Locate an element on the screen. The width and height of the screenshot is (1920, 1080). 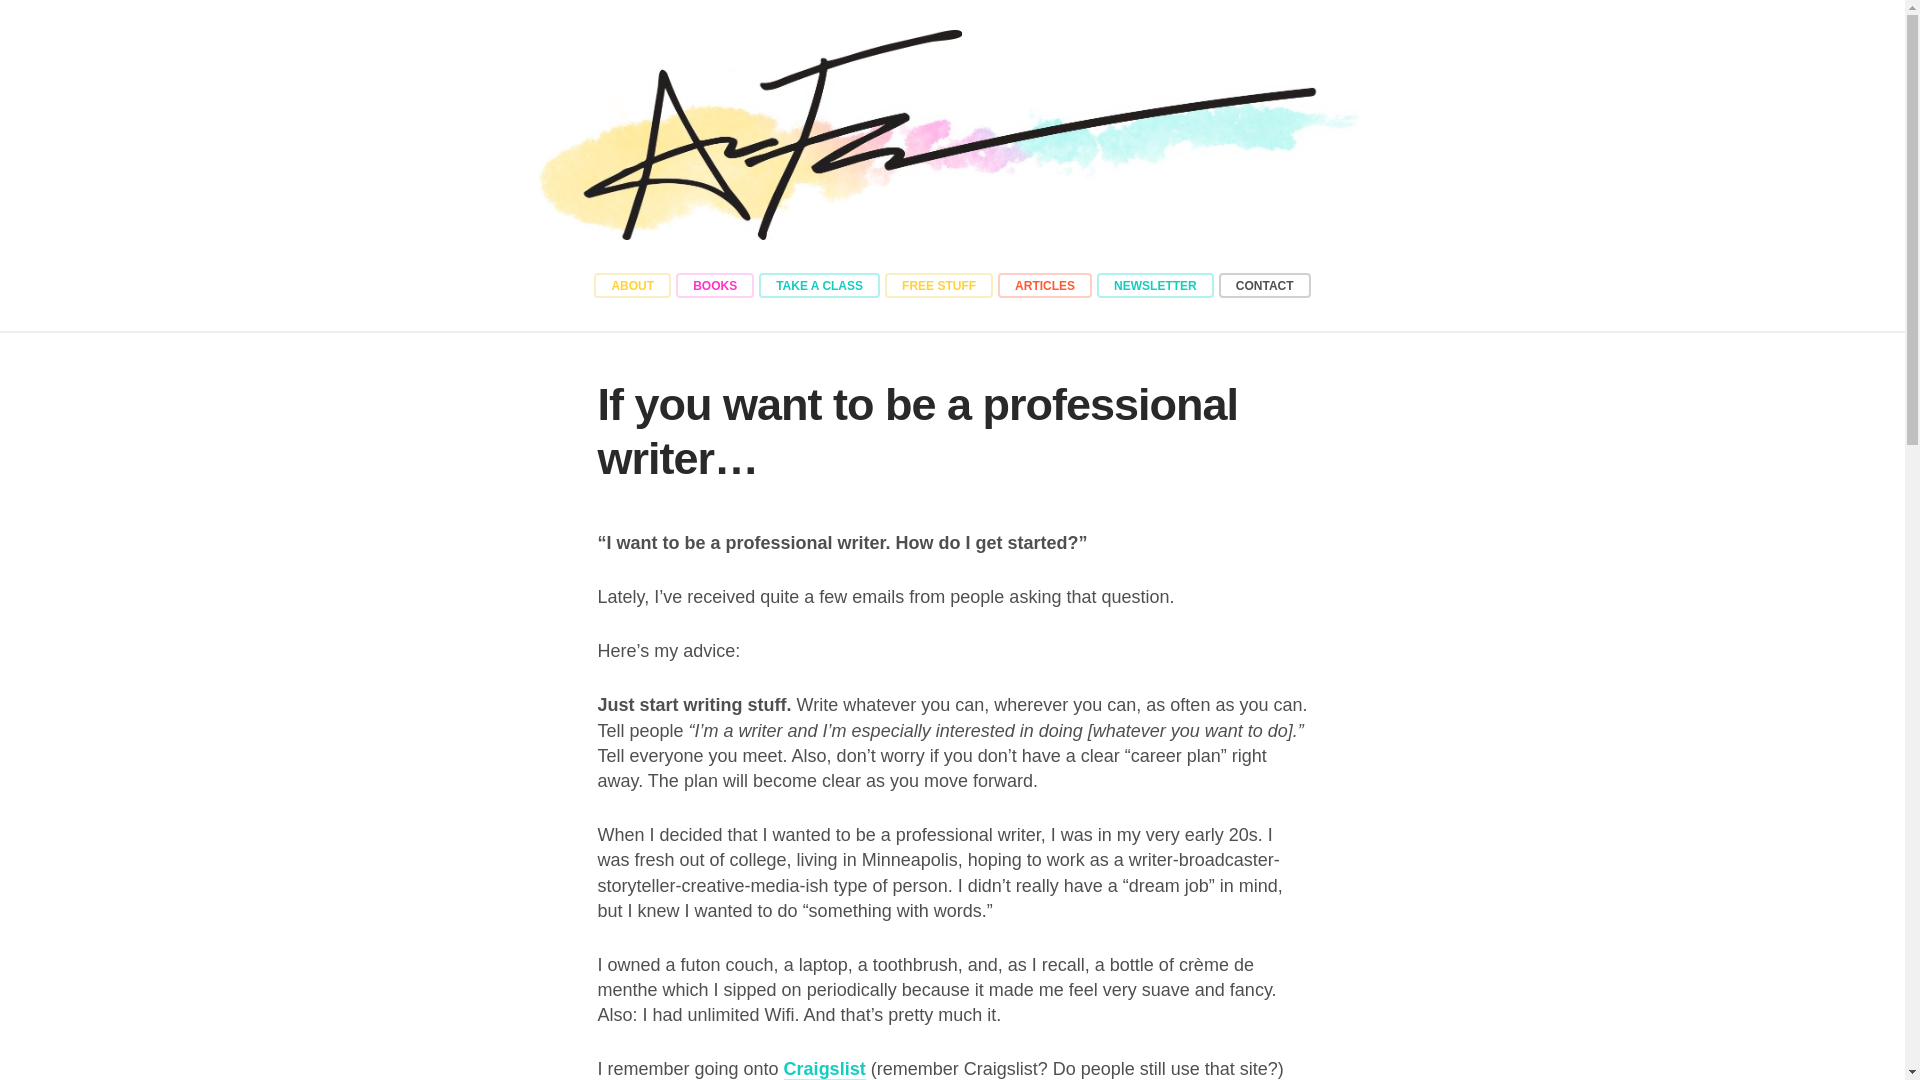
CONTACT is located at coordinates (1265, 286).